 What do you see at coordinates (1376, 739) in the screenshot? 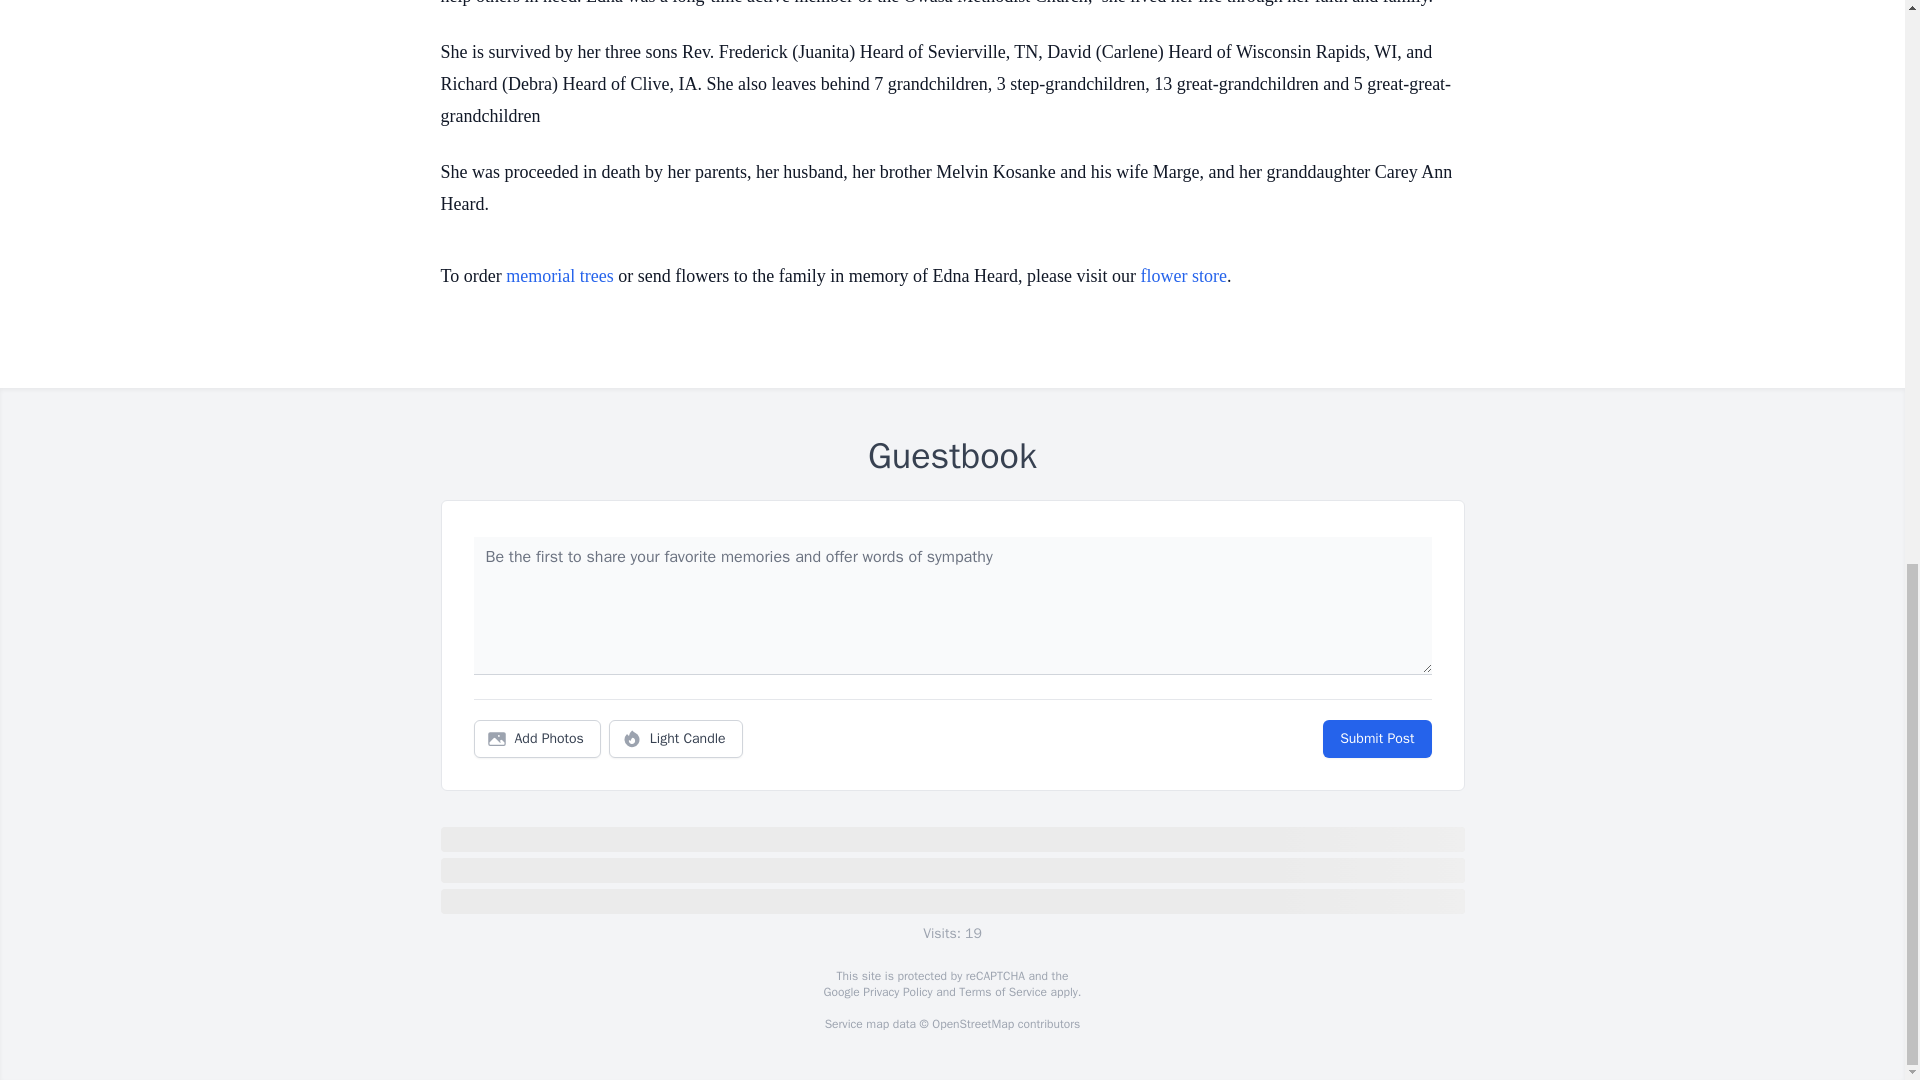
I see `Submit Post` at bounding box center [1376, 739].